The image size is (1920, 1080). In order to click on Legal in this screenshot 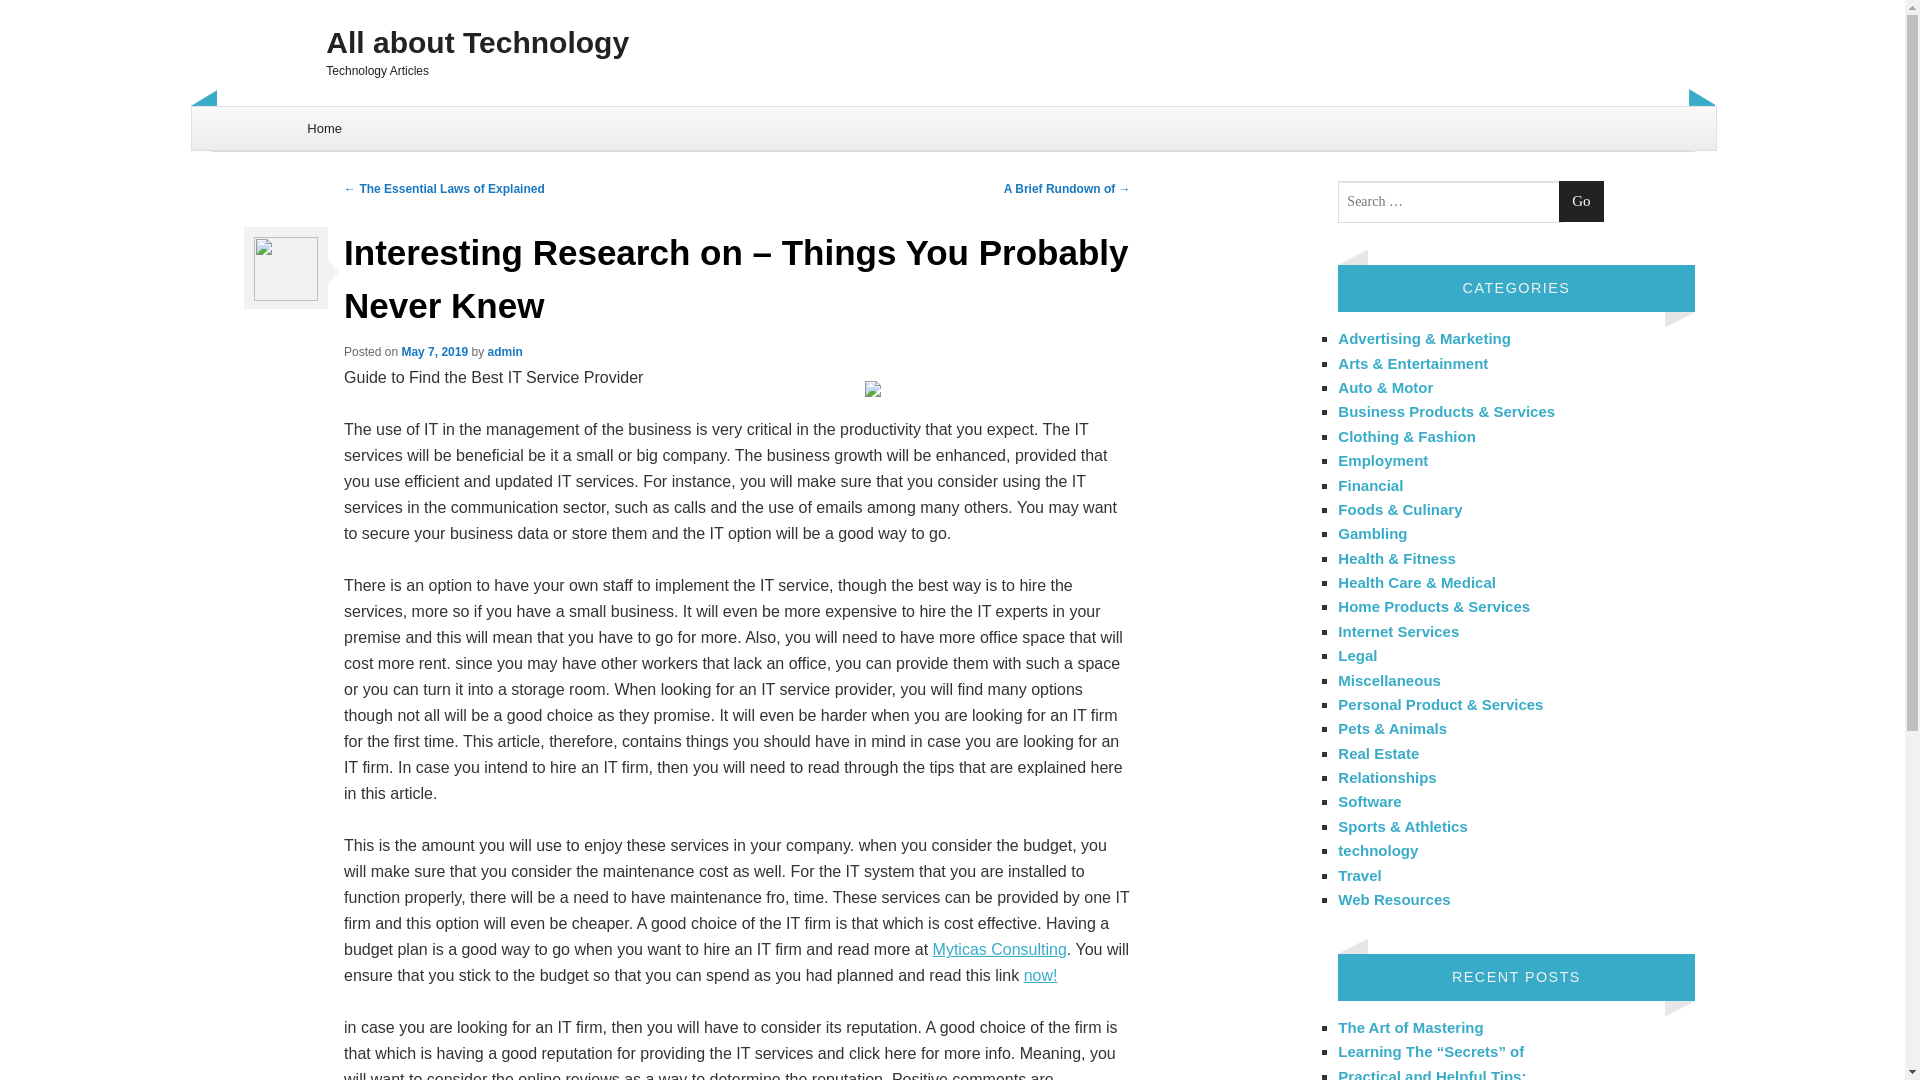, I will do `click(1357, 655)`.